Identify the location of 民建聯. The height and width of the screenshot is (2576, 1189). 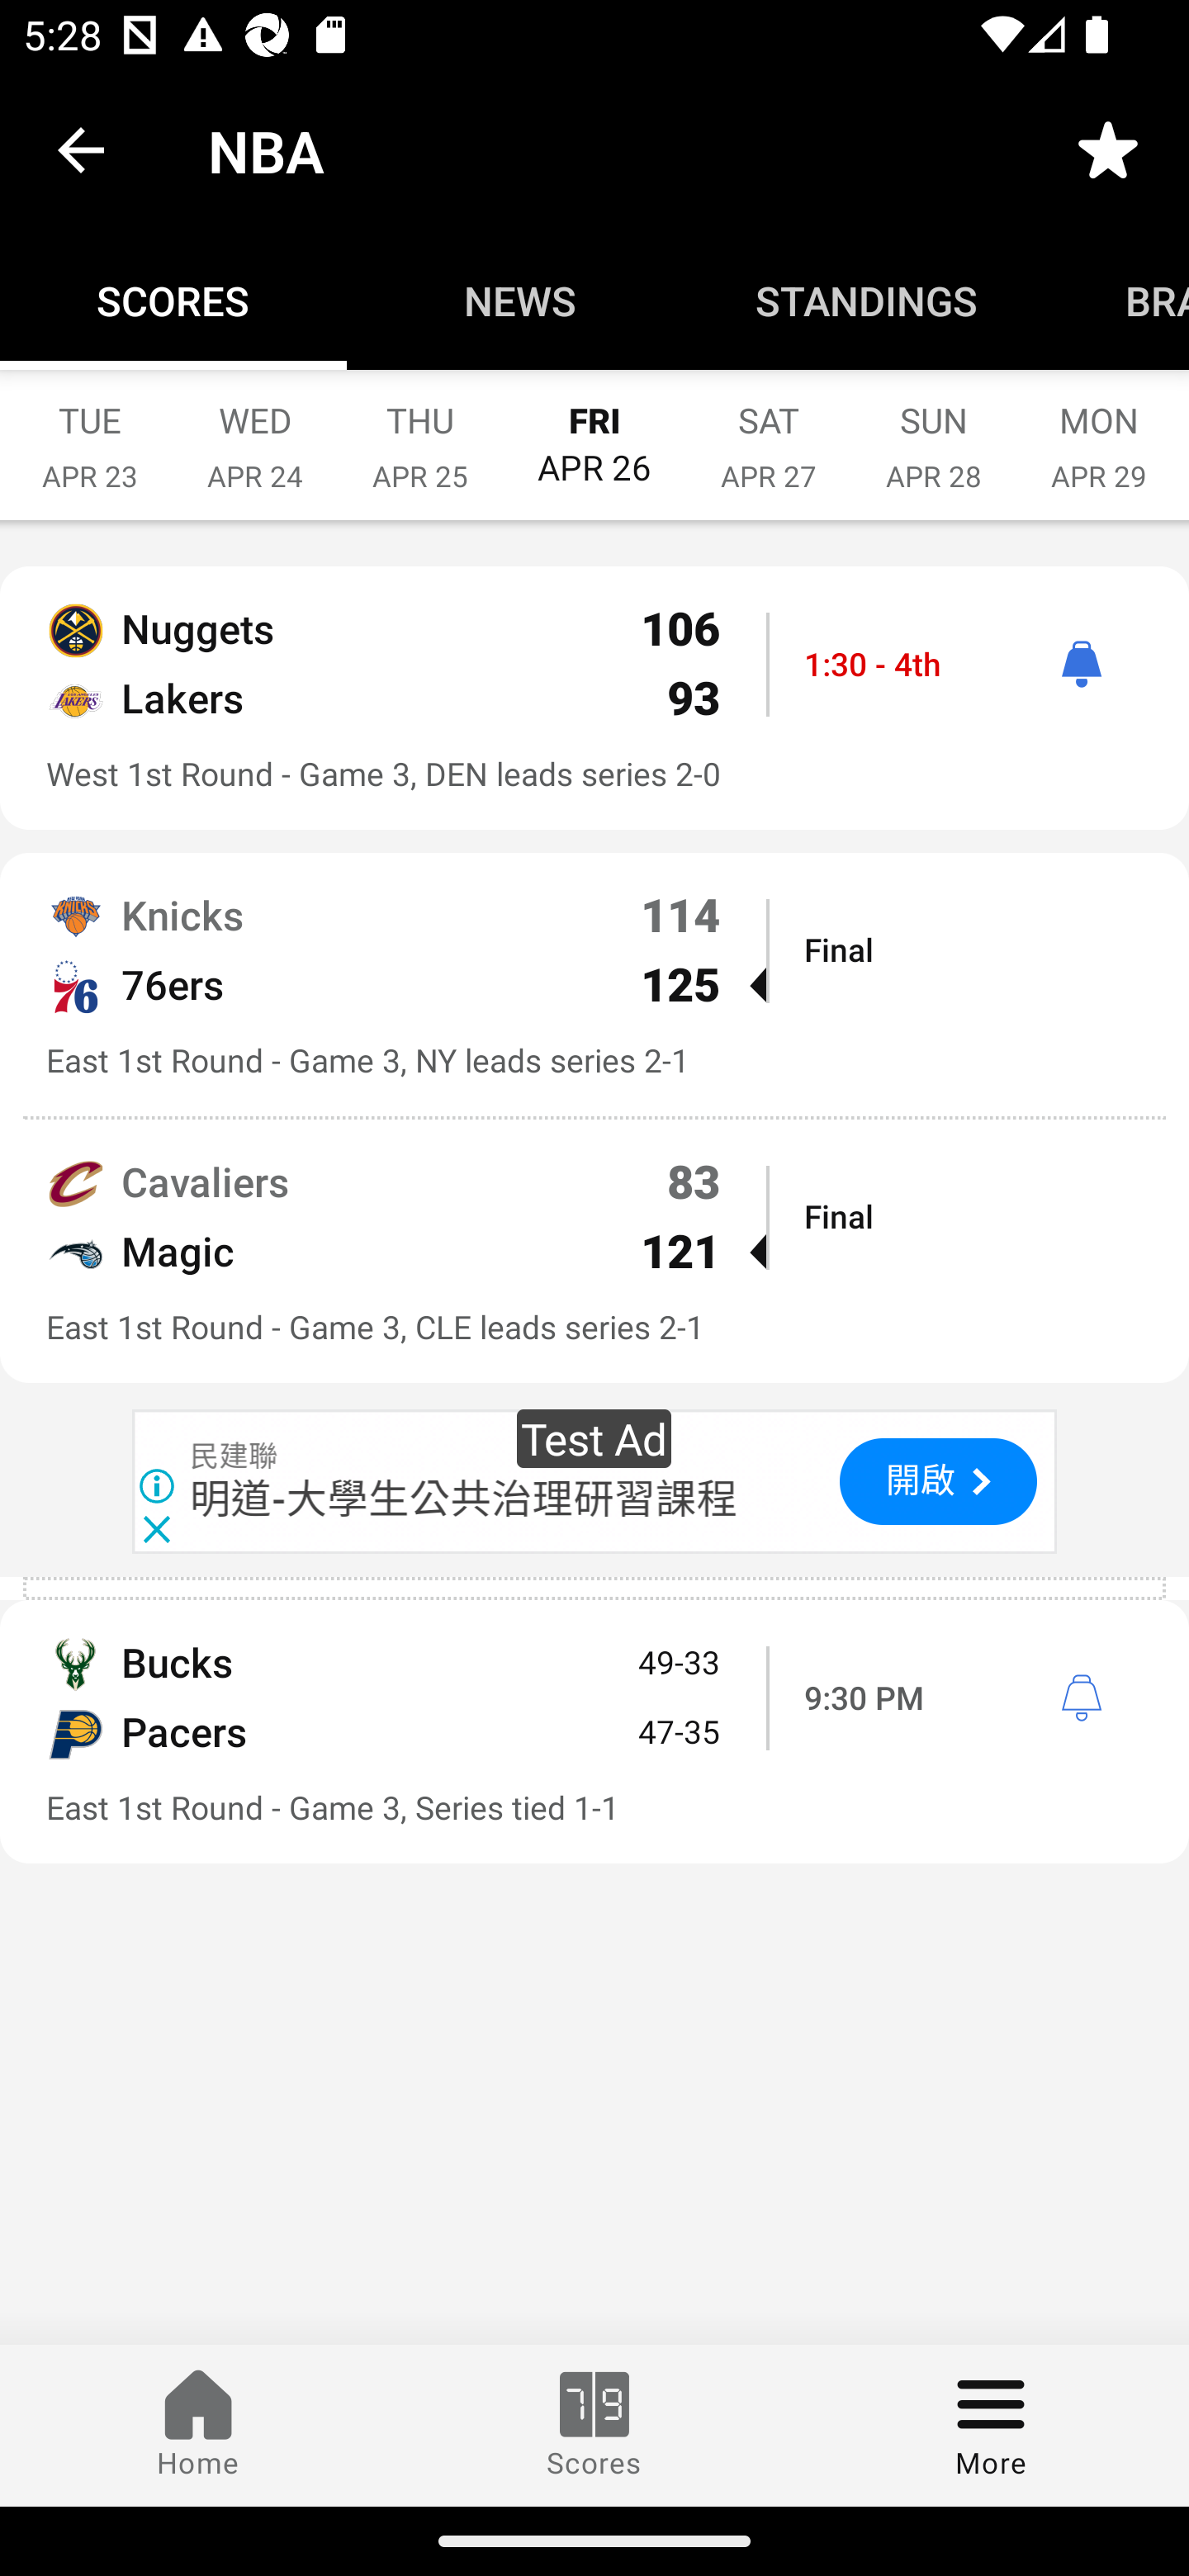
(234, 1456).